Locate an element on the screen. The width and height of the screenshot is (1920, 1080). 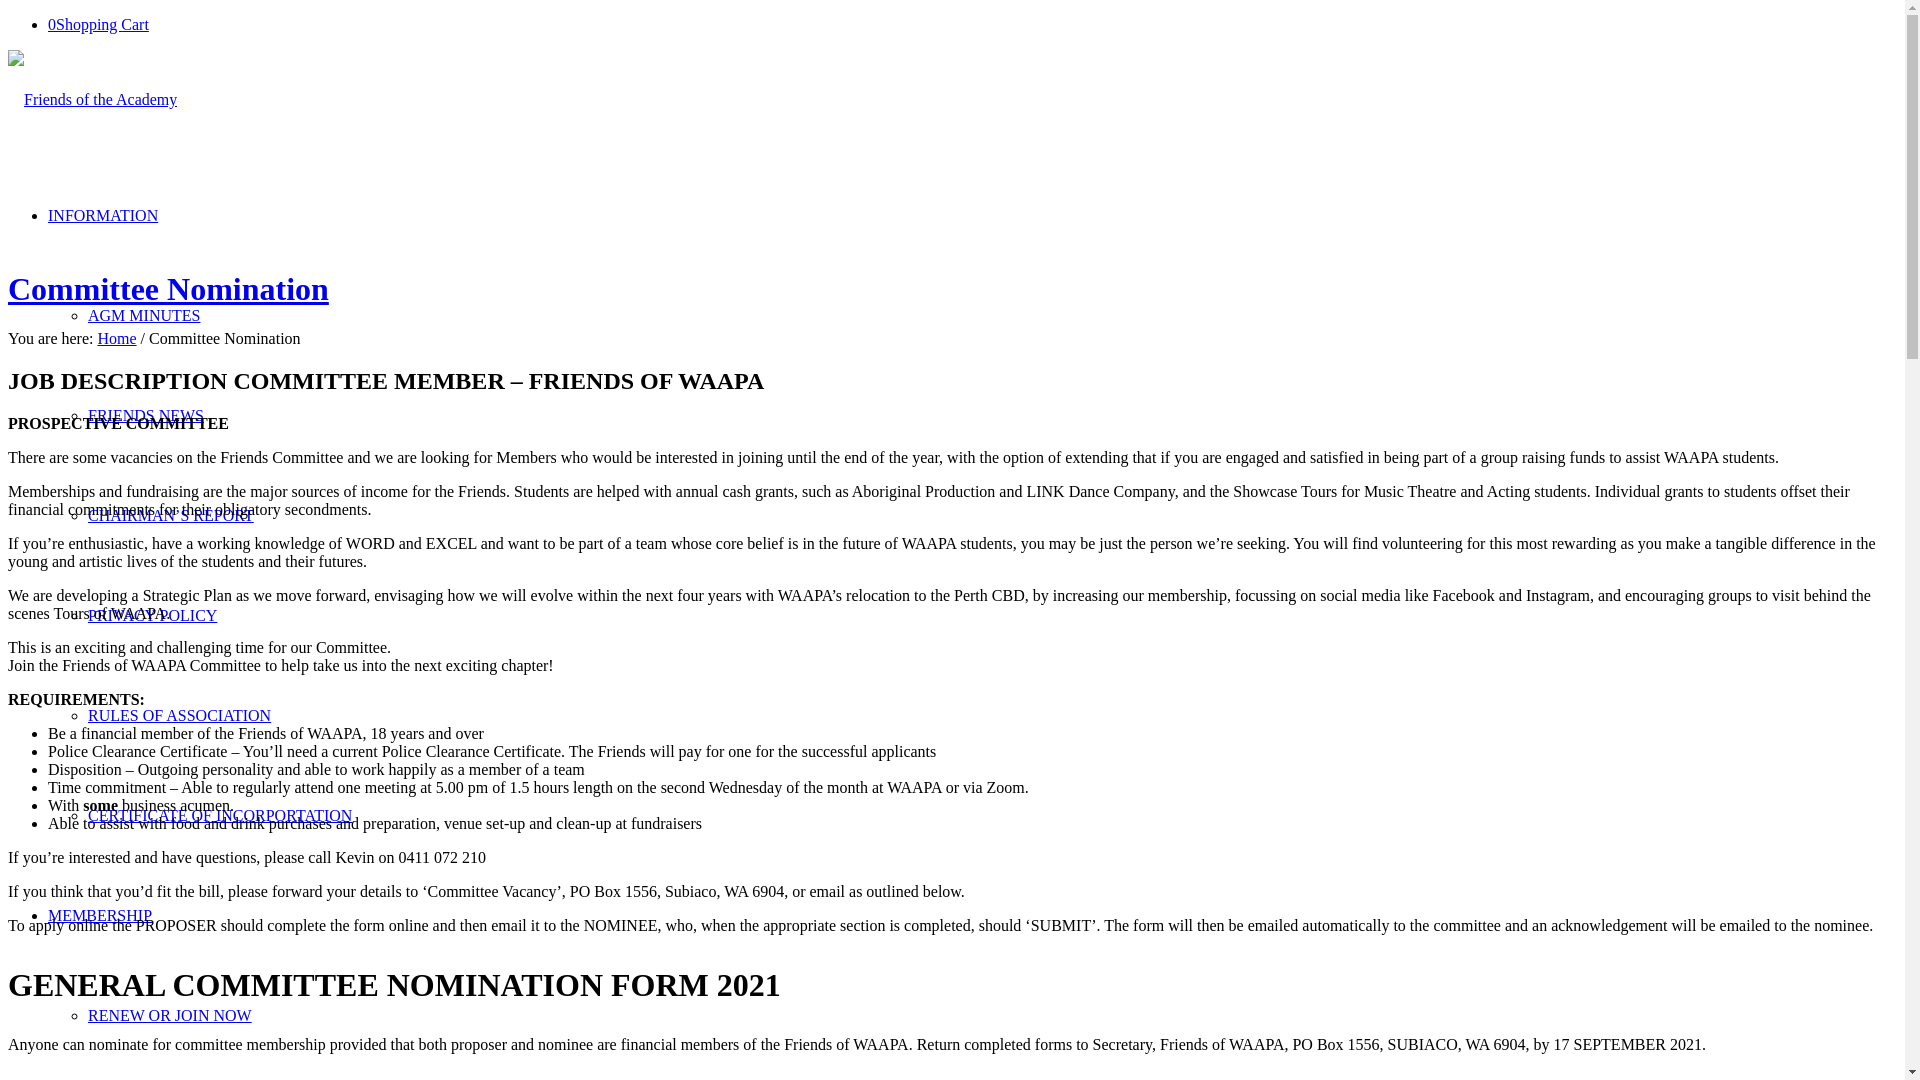
Home is located at coordinates (116, 338).